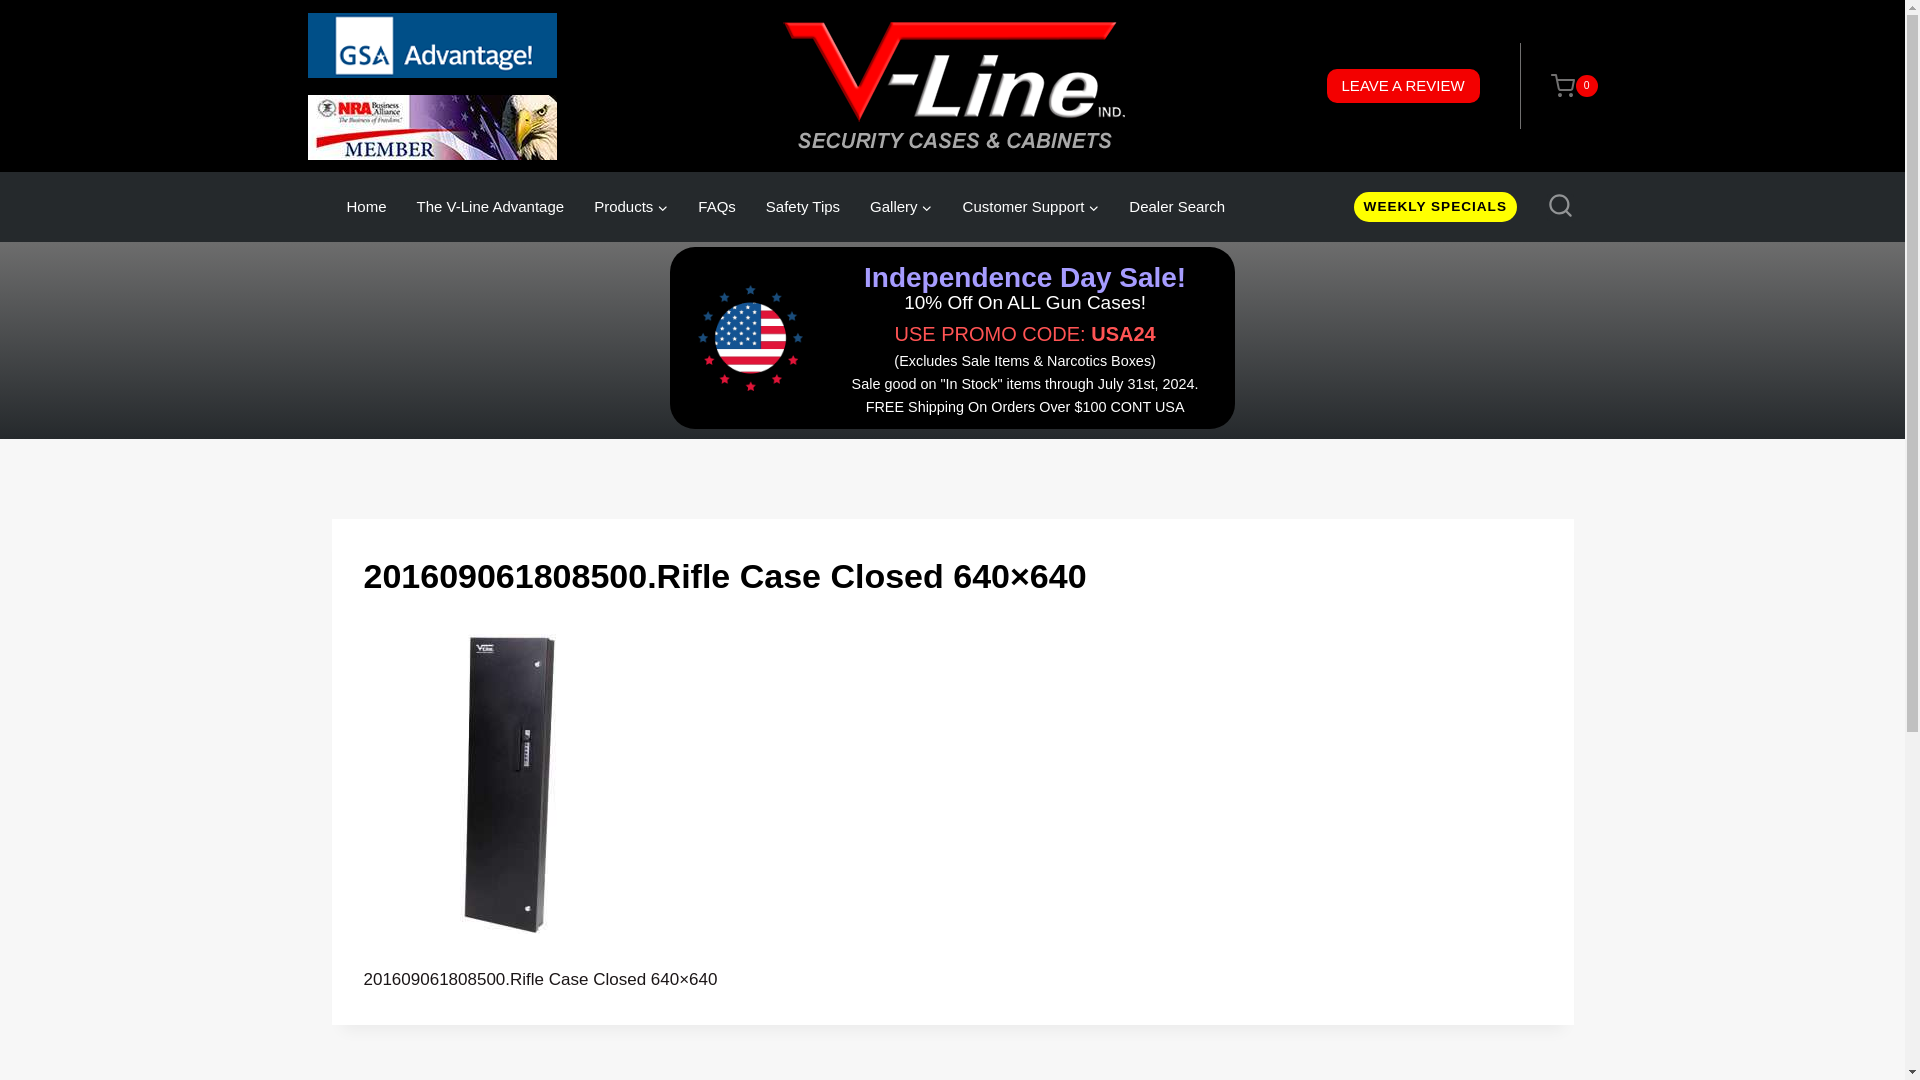  I want to click on WEEKLY SPECIALS, so click(1434, 207).